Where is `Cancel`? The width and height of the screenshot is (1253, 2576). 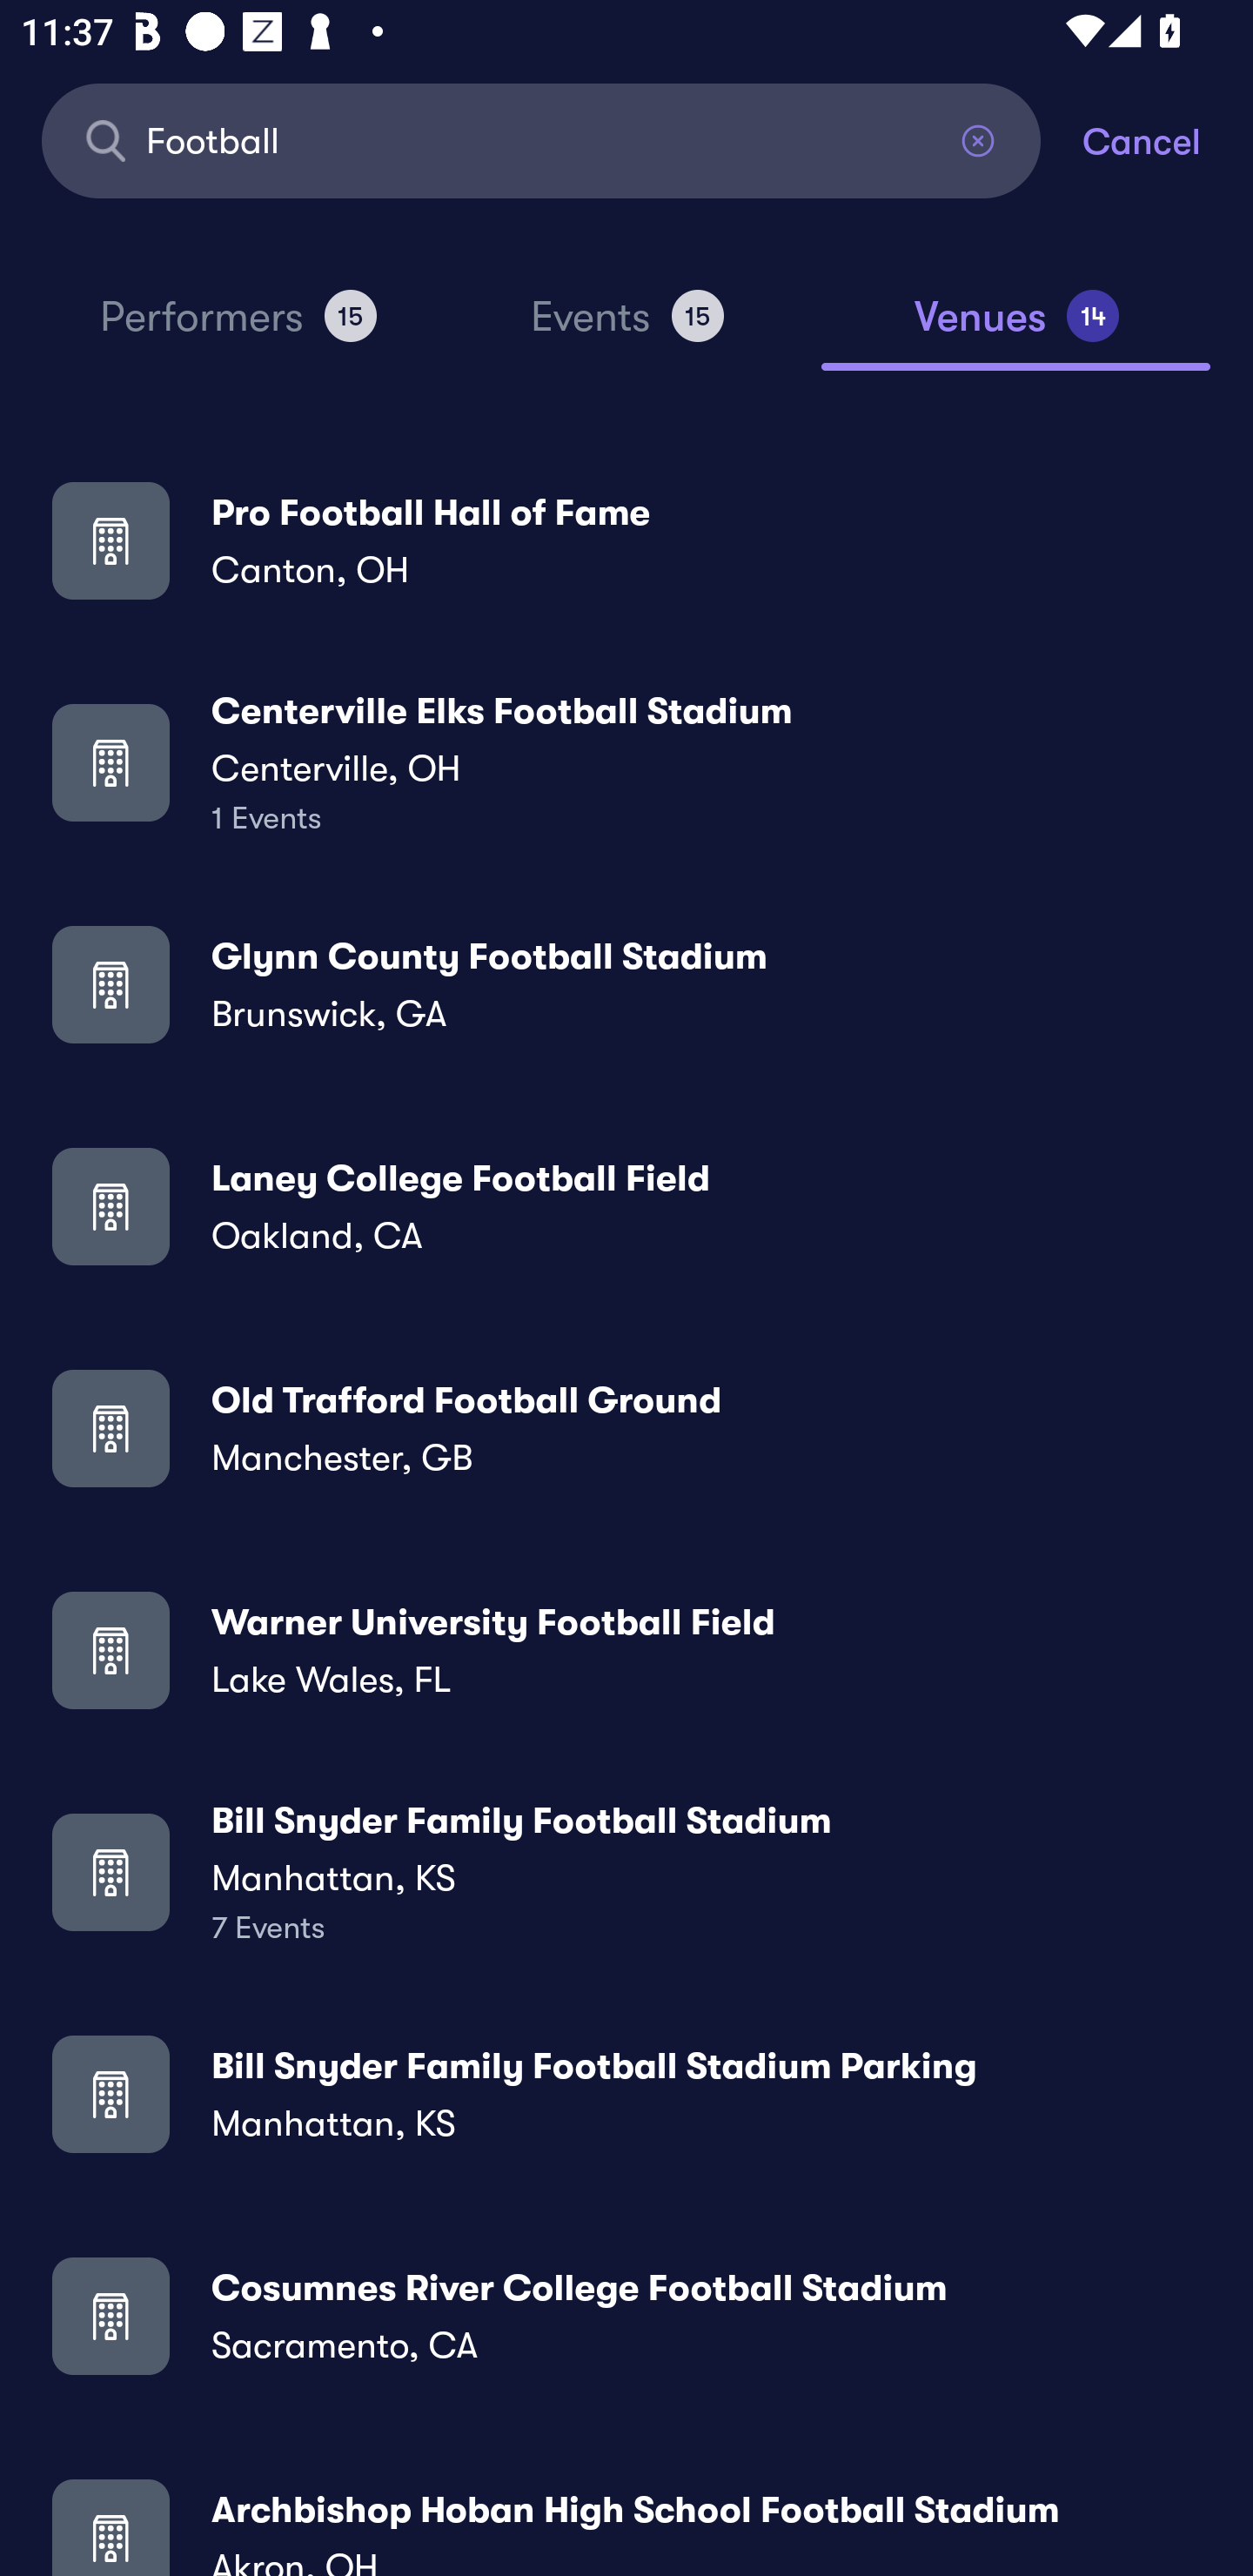 Cancel is located at coordinates (1168, 139).